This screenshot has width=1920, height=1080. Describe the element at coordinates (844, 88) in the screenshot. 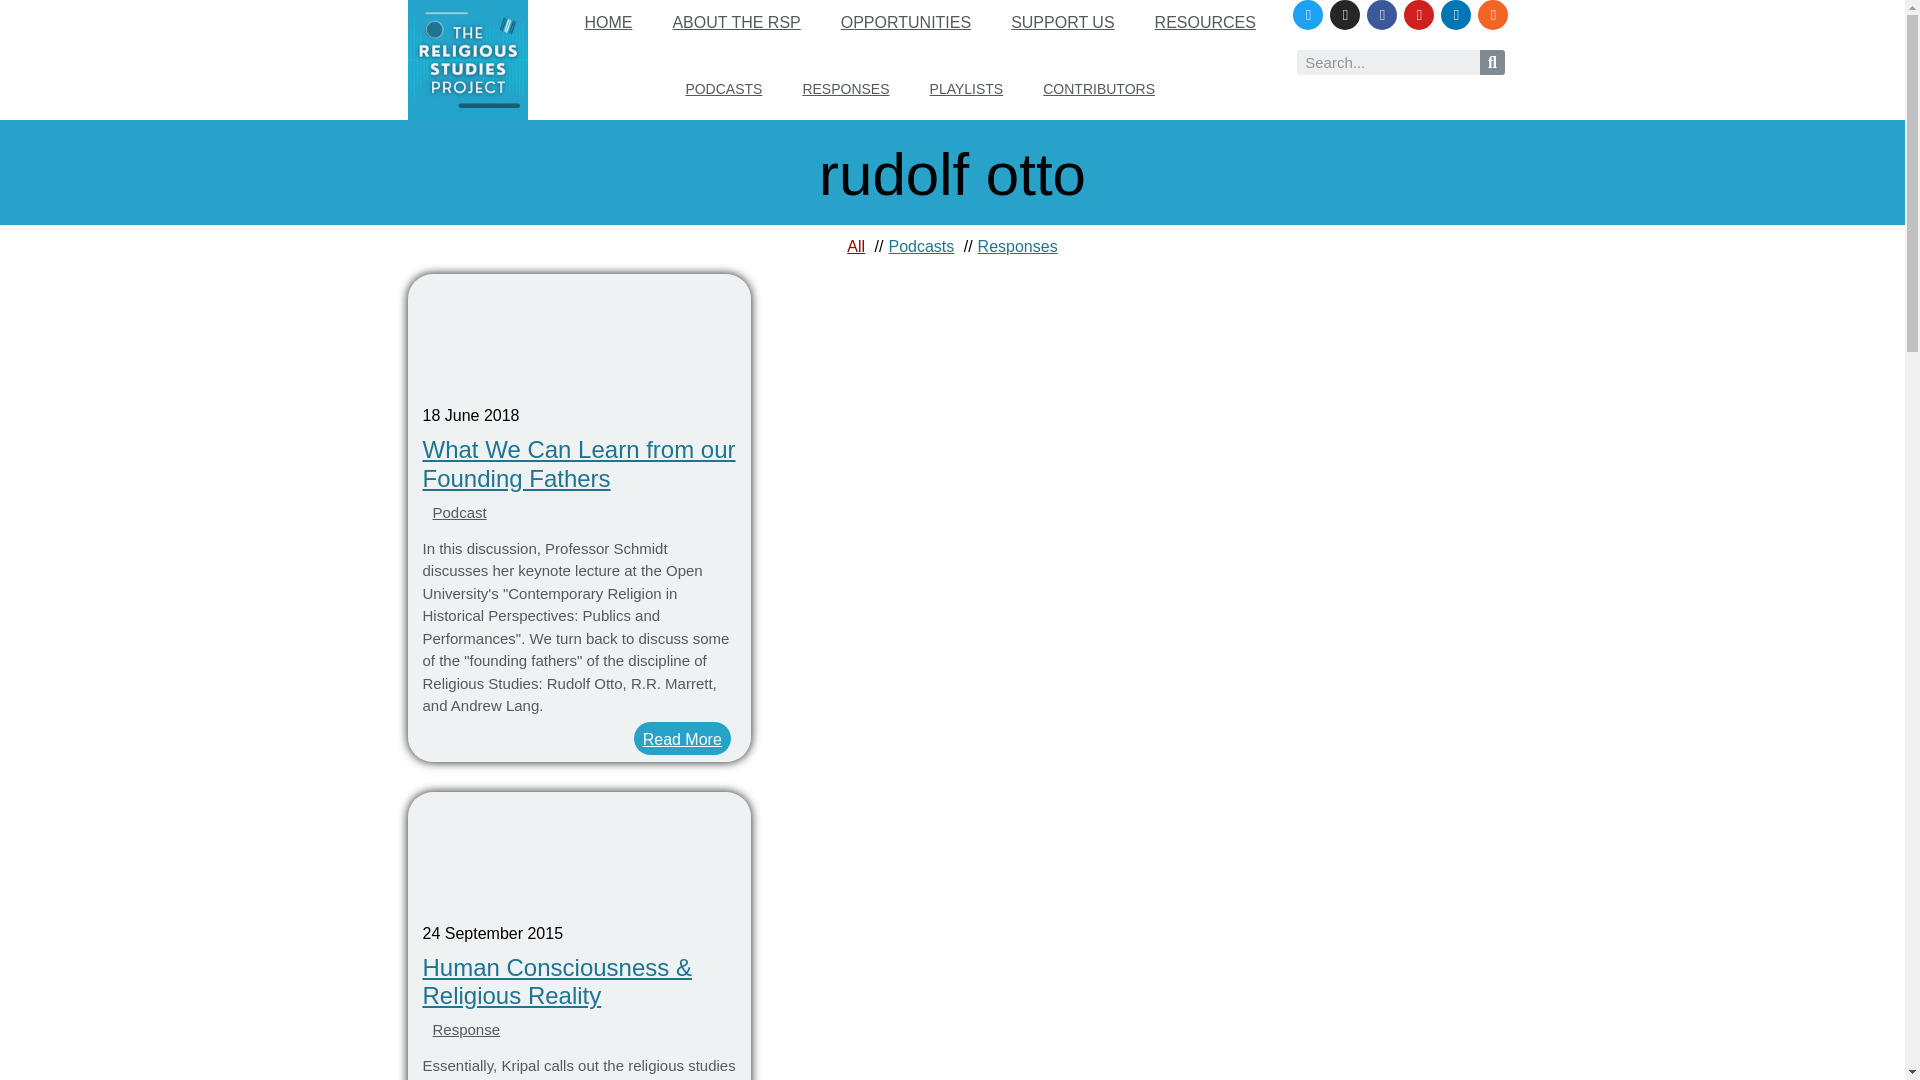

I see `RESPONSES` at that location.